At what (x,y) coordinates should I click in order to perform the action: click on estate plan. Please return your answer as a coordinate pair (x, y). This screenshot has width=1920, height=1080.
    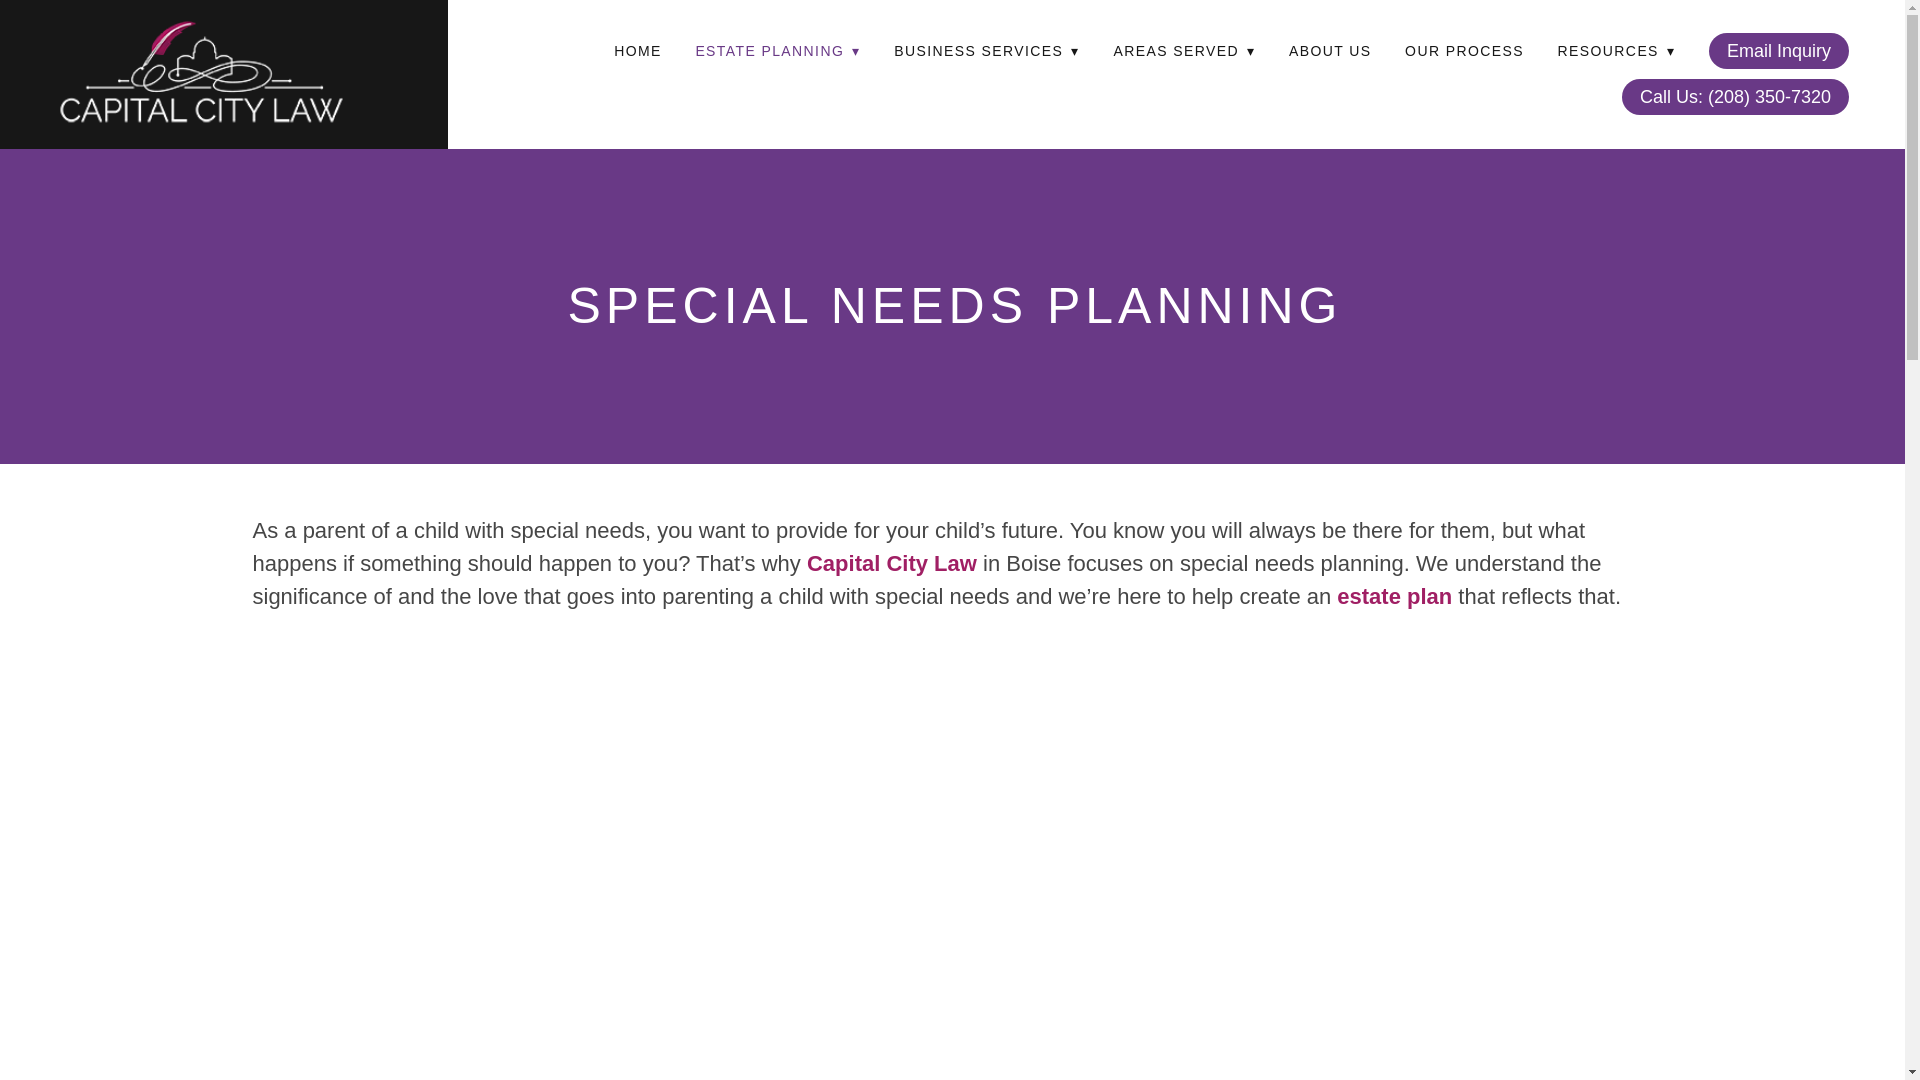
    Looking at the image, I should click on (1394, 596).